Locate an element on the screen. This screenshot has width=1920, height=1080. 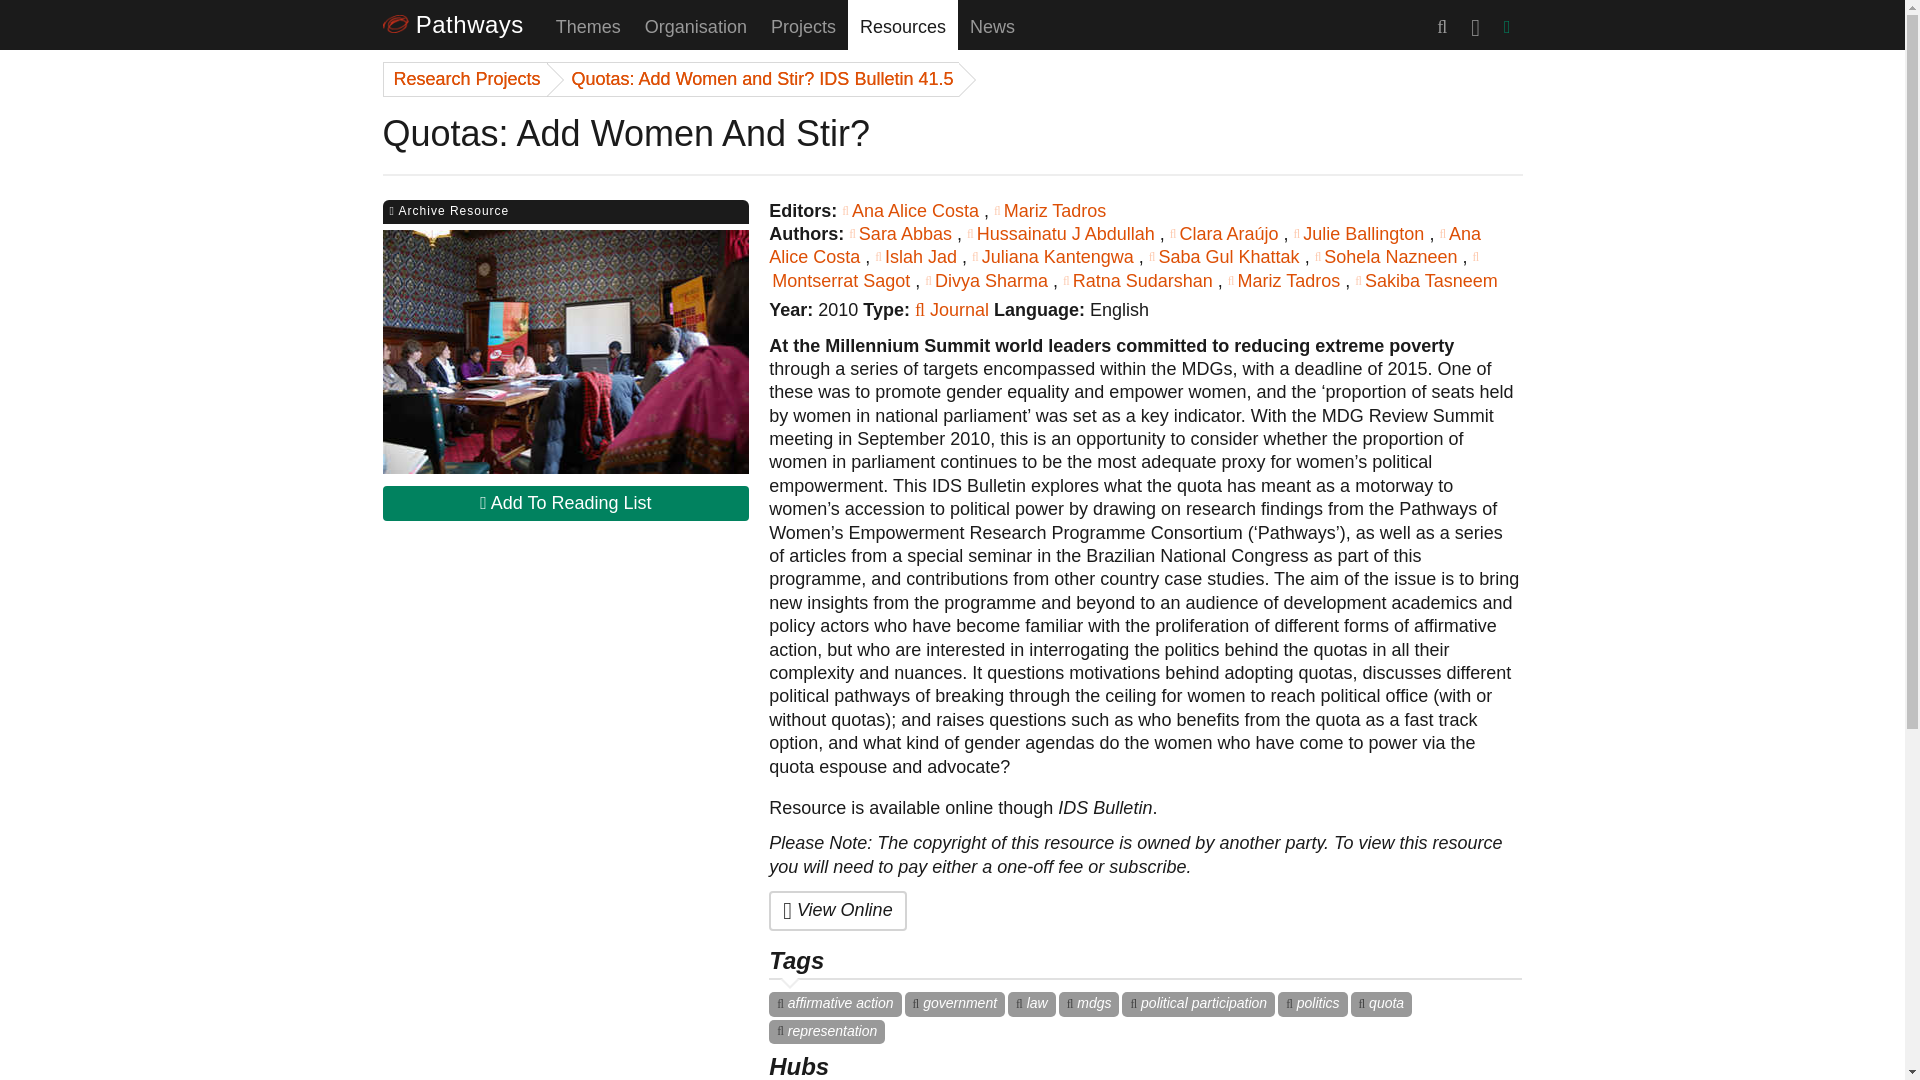
Mariz Tadros is located at coordinates (1286, 280).